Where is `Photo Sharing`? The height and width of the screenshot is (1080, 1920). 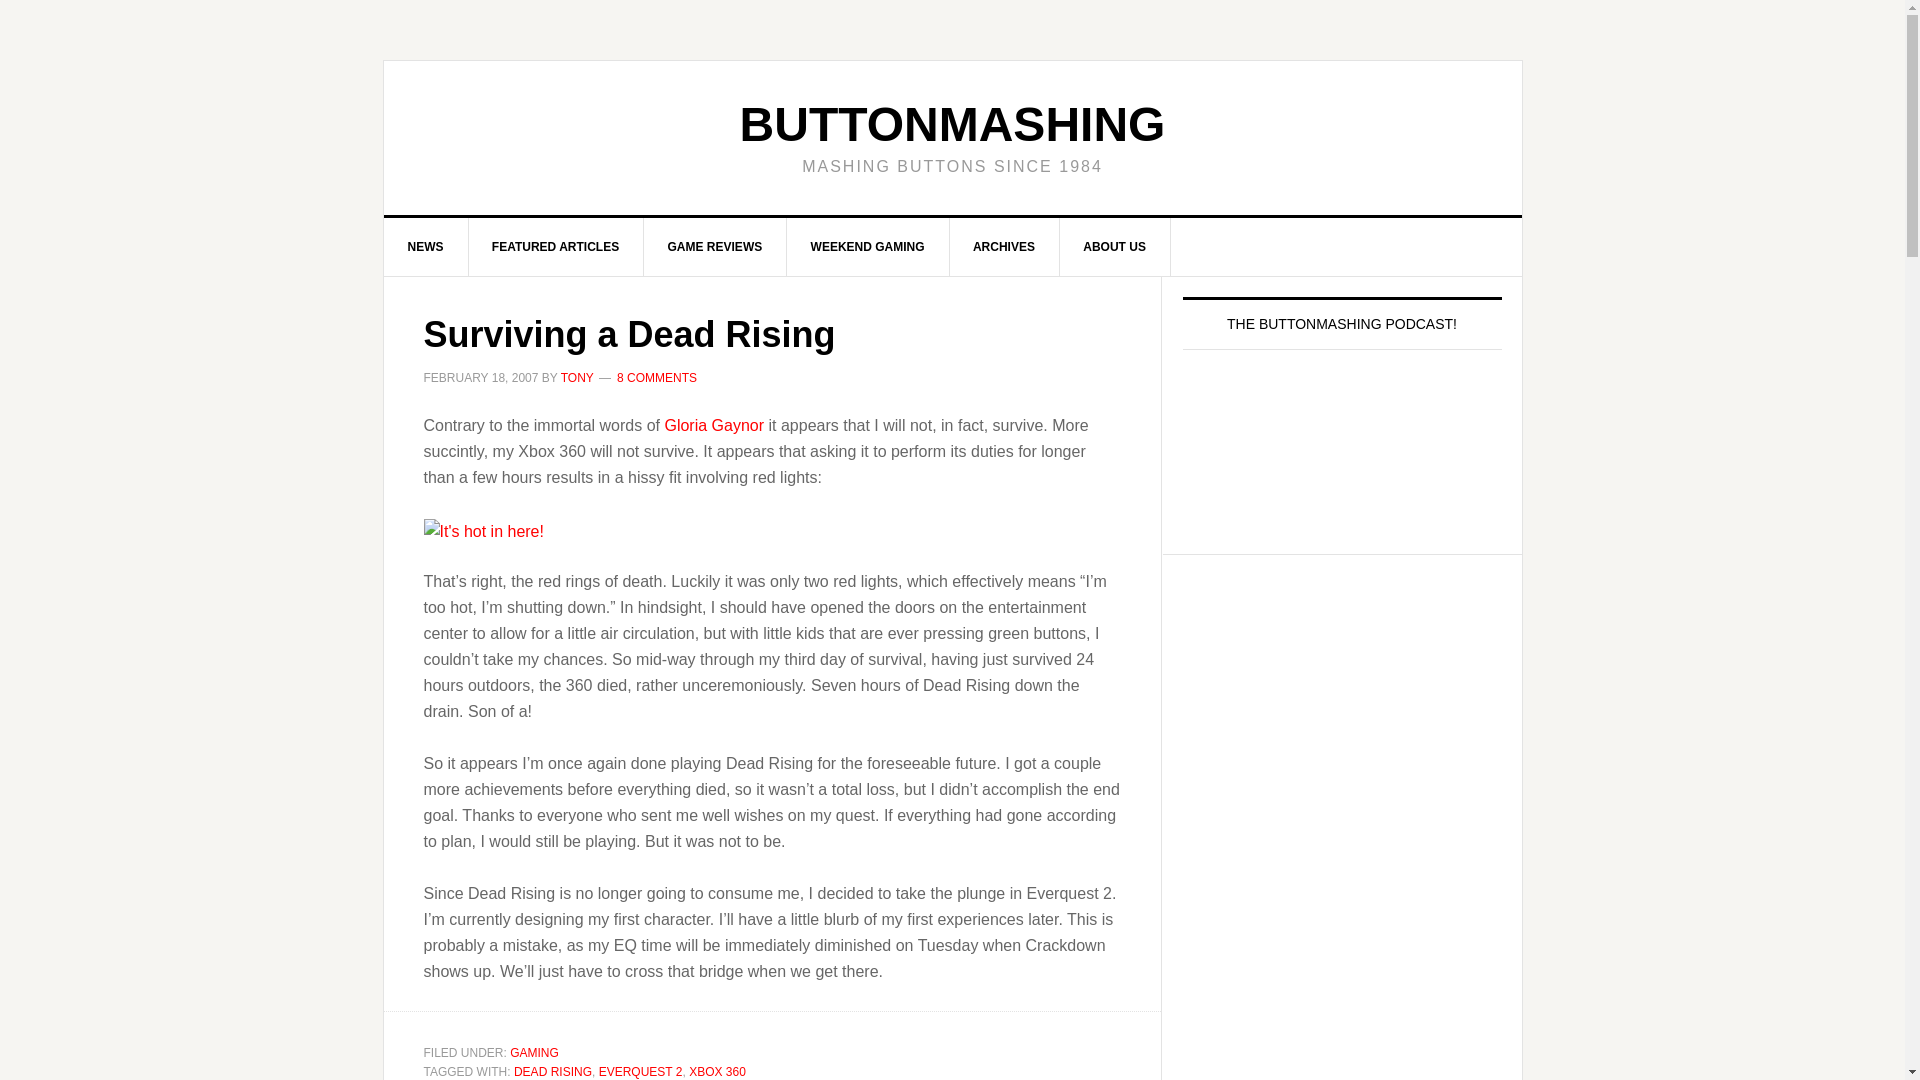
Photo Sharing is located at coordinates (484, 528).